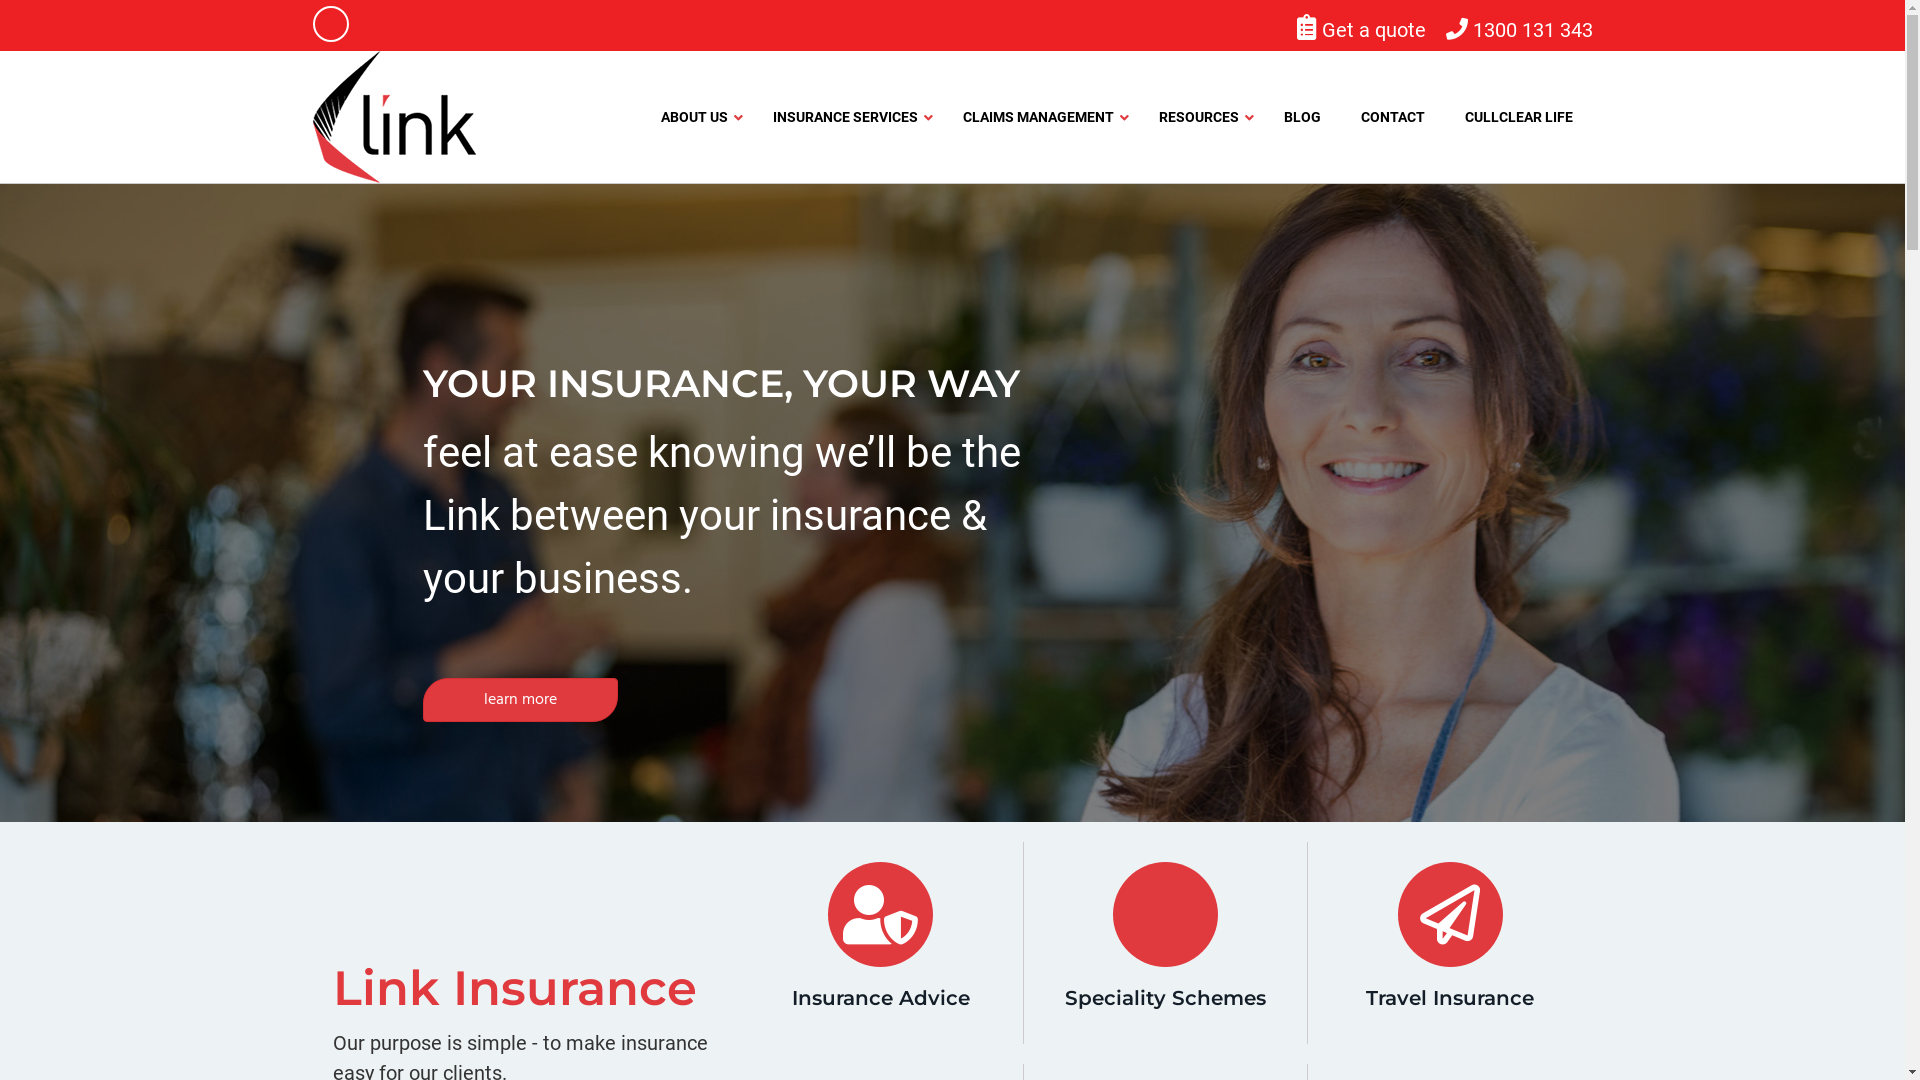  I want to click on CULLCLEAR LIFE, so click(1518, 117).